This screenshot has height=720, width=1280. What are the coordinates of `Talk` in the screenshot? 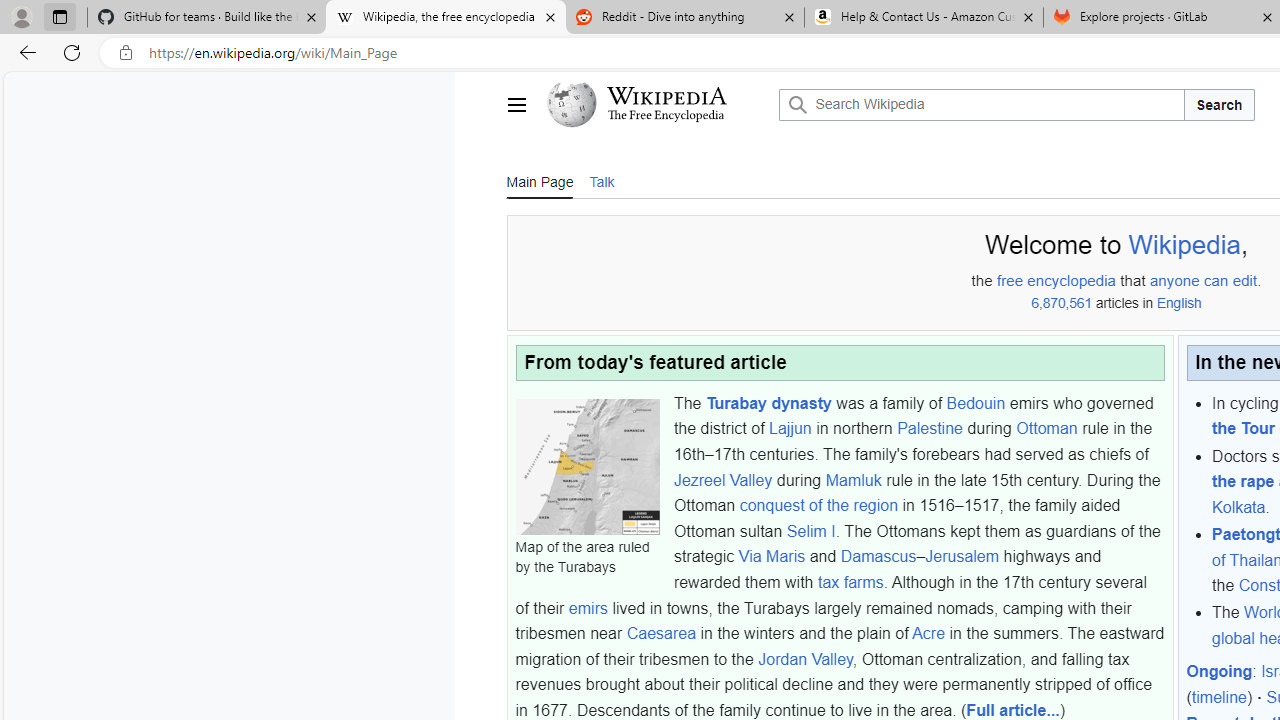 It's located at (601, 181).